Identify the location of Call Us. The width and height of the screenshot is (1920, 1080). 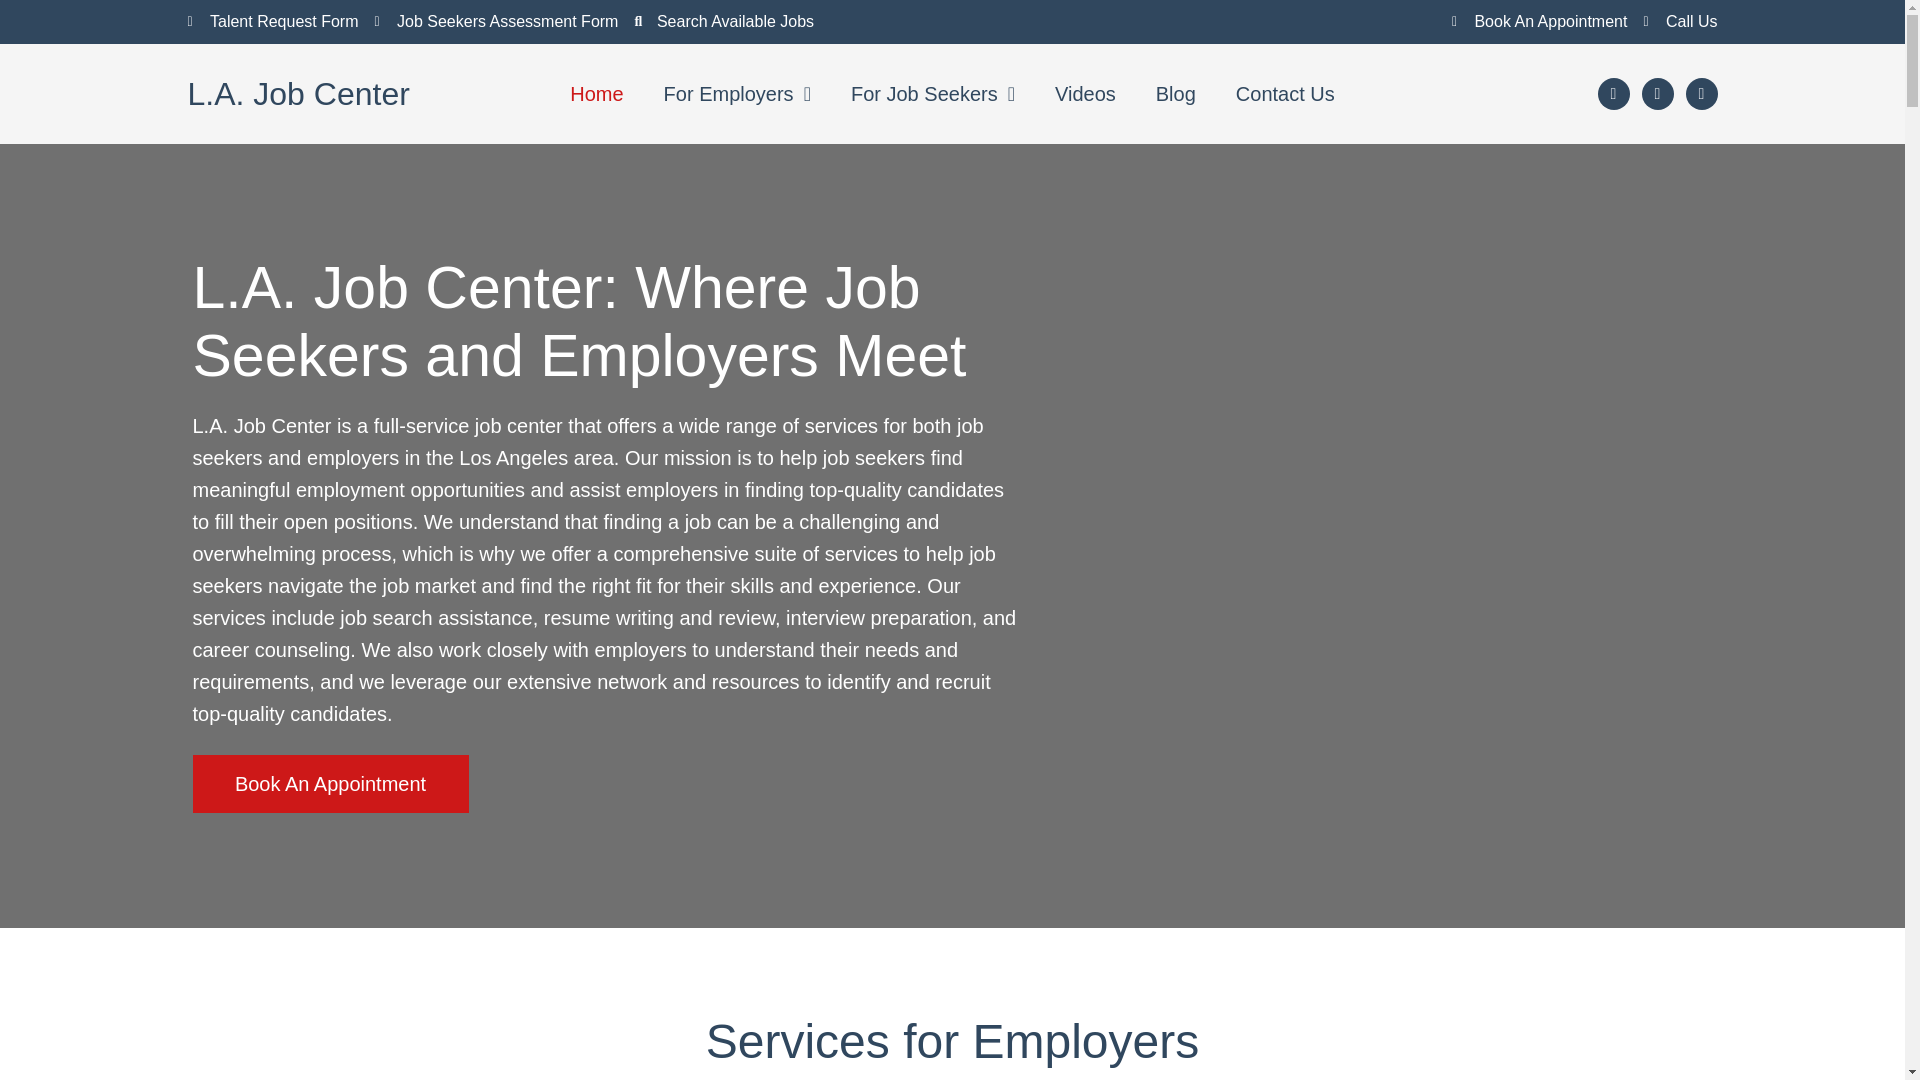
(1680, 21).